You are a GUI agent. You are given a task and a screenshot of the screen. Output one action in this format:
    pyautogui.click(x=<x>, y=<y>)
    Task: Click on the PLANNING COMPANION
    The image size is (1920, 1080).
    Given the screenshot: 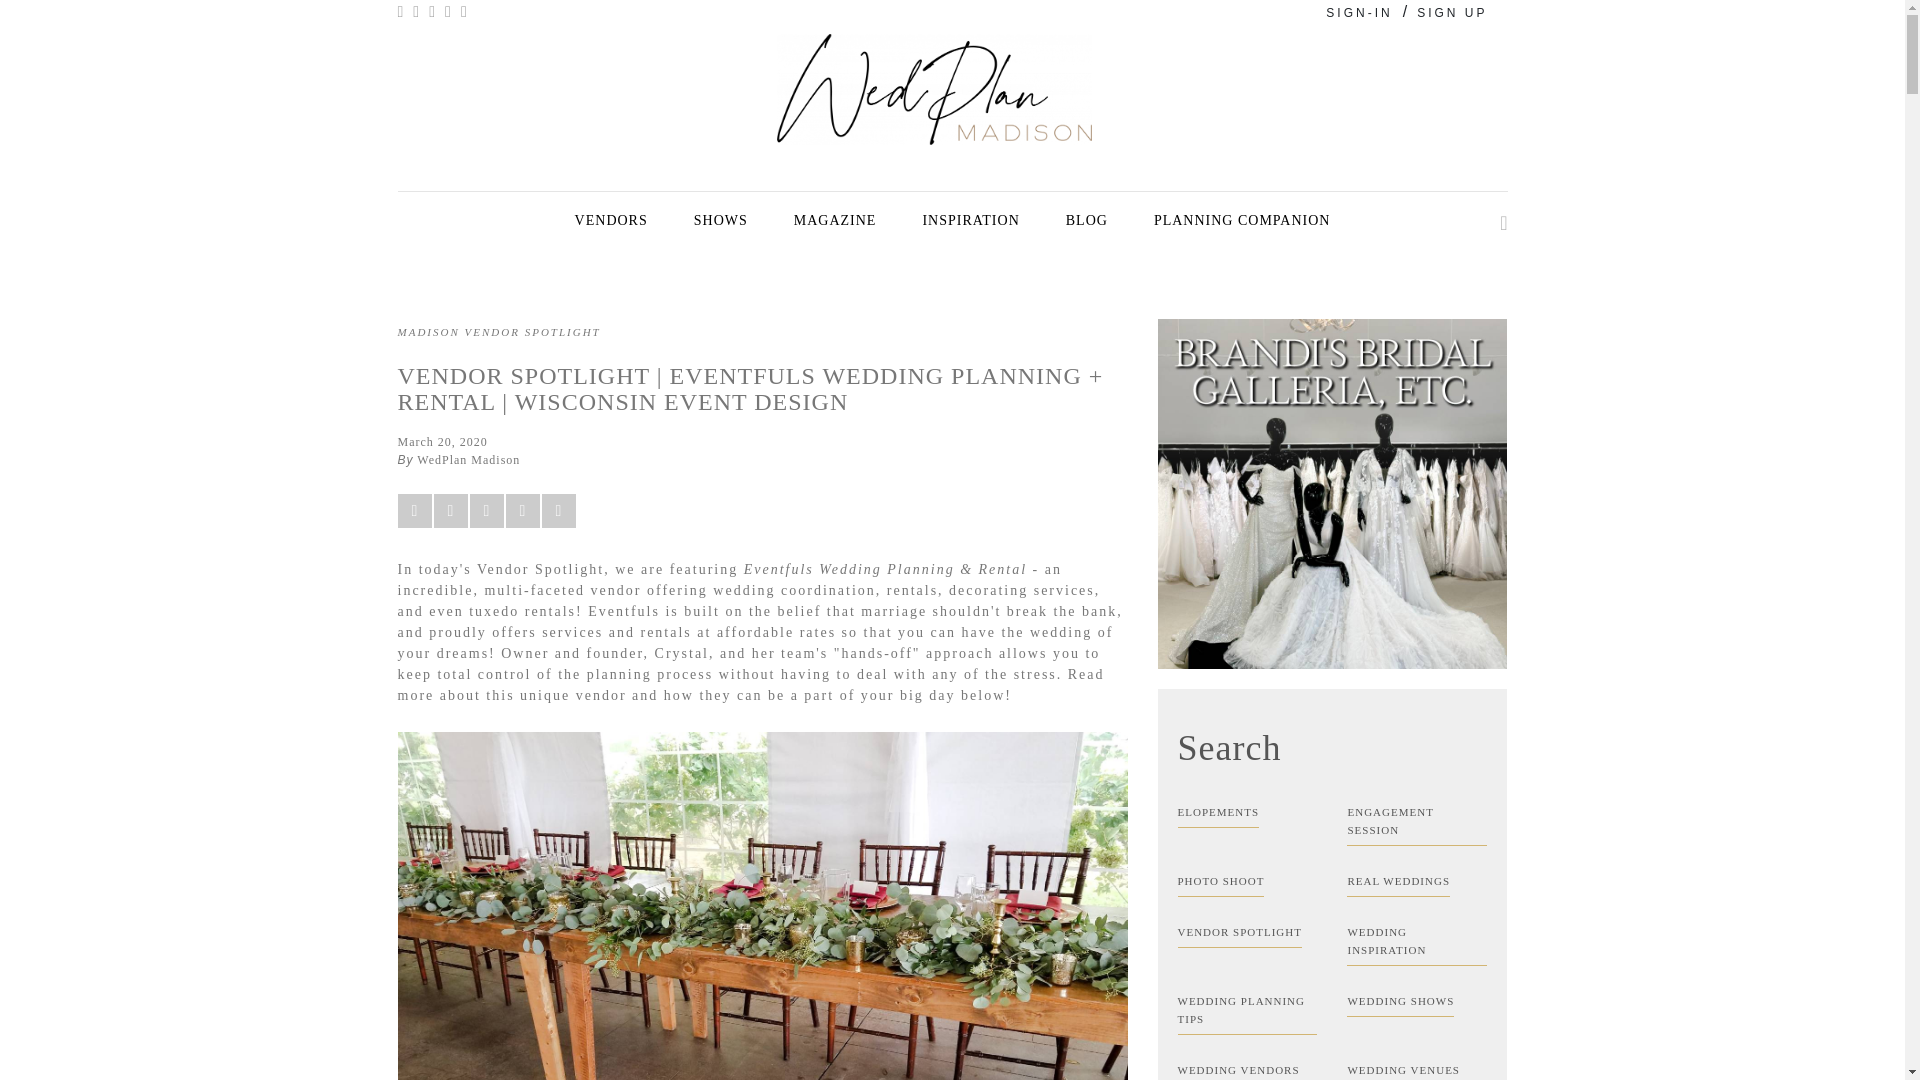 What is the action you would take?
    pyautogui.click(x=1242, y=220)
    